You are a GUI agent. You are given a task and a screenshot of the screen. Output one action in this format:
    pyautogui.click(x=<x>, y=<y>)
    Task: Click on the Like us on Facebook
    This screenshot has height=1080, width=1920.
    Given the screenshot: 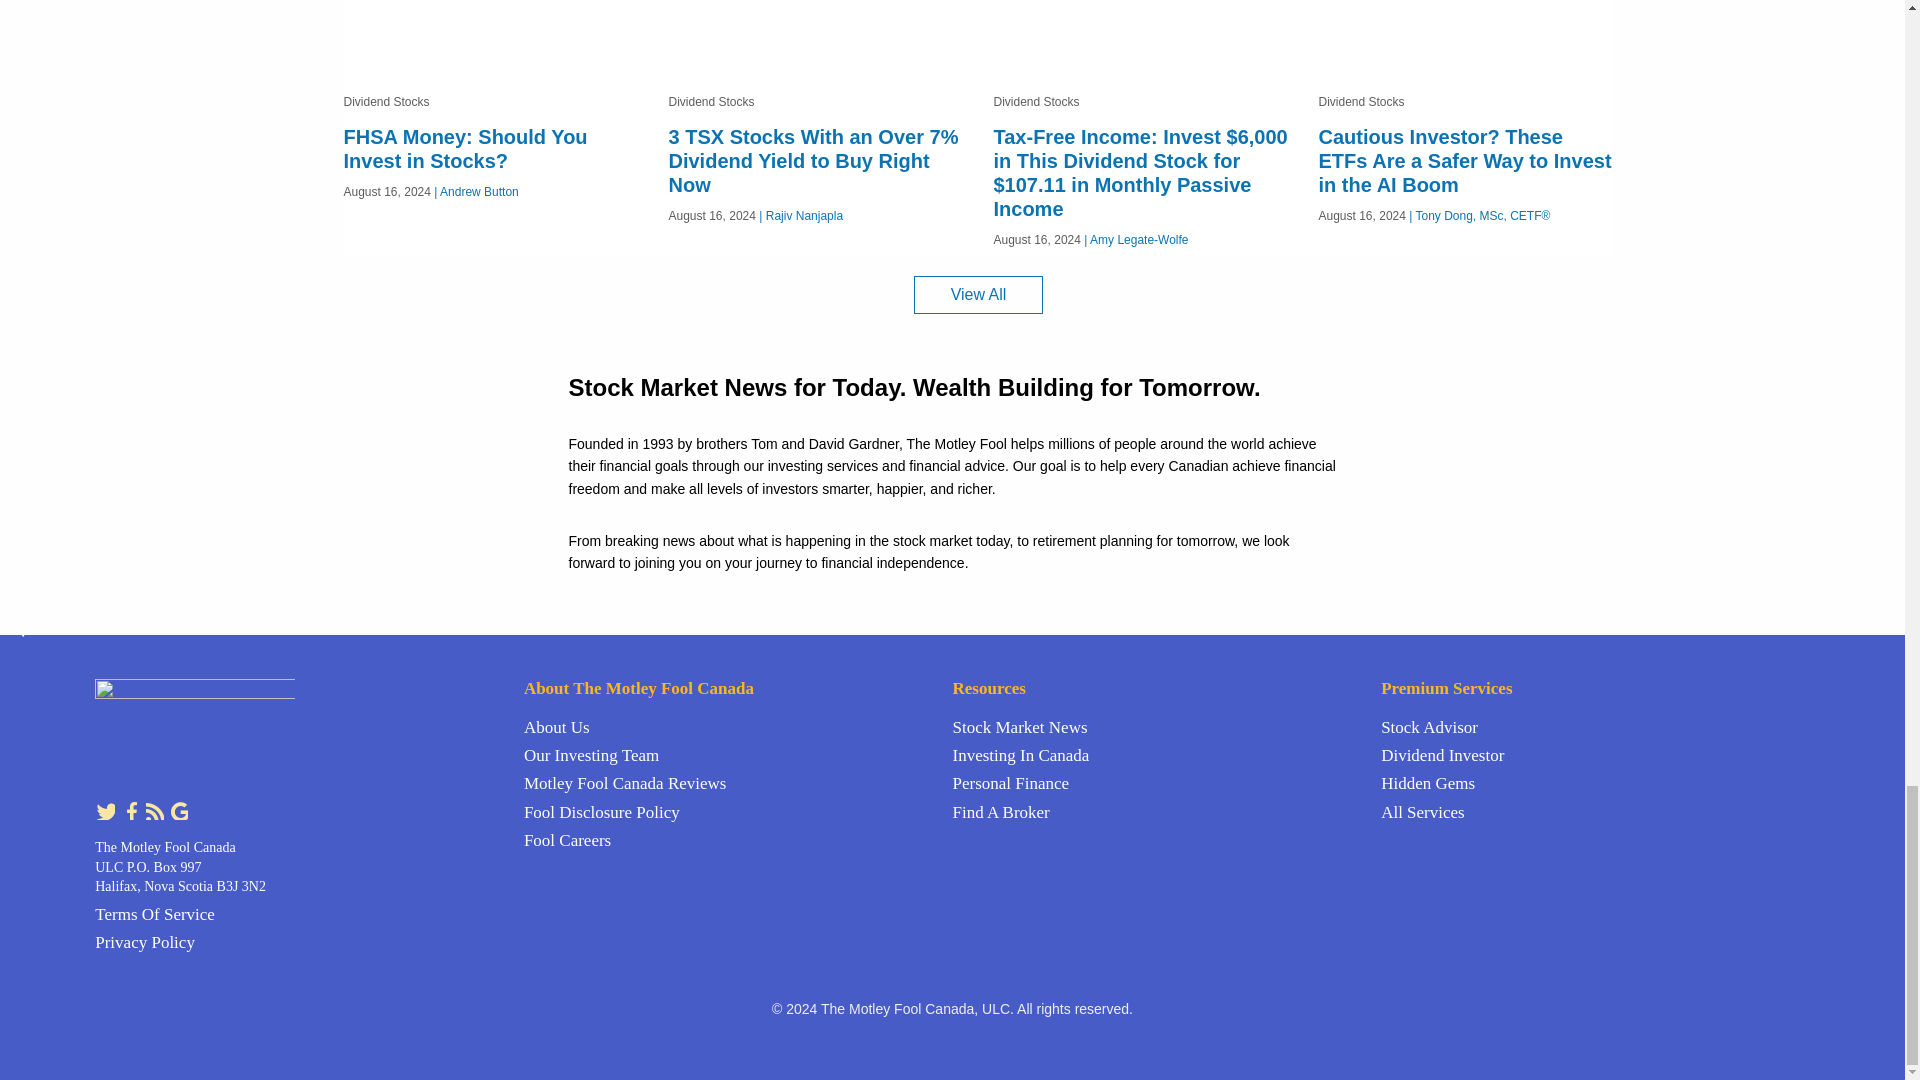 What is the action you would take?
    pyautogui.click(x=132, y=809)
    